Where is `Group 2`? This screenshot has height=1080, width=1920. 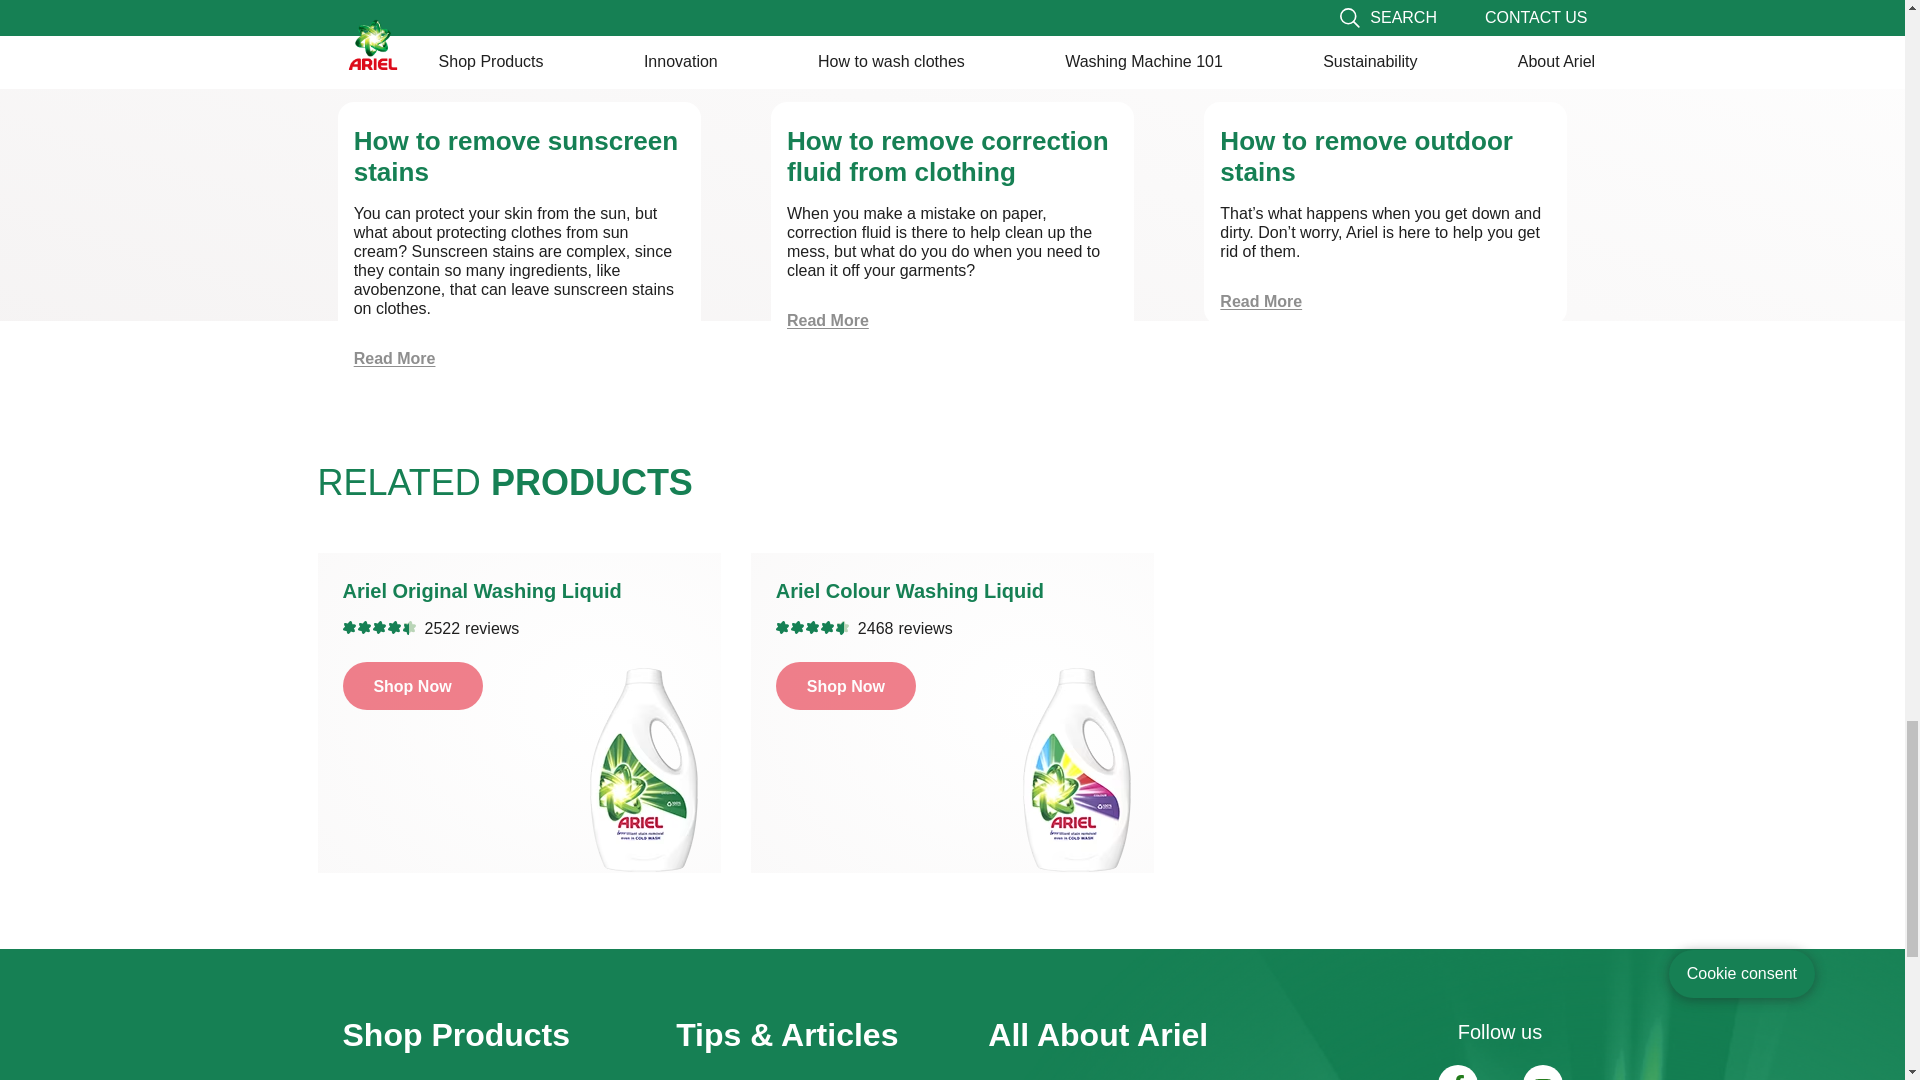 Group 2 is located at coordinates (1542, 1072).